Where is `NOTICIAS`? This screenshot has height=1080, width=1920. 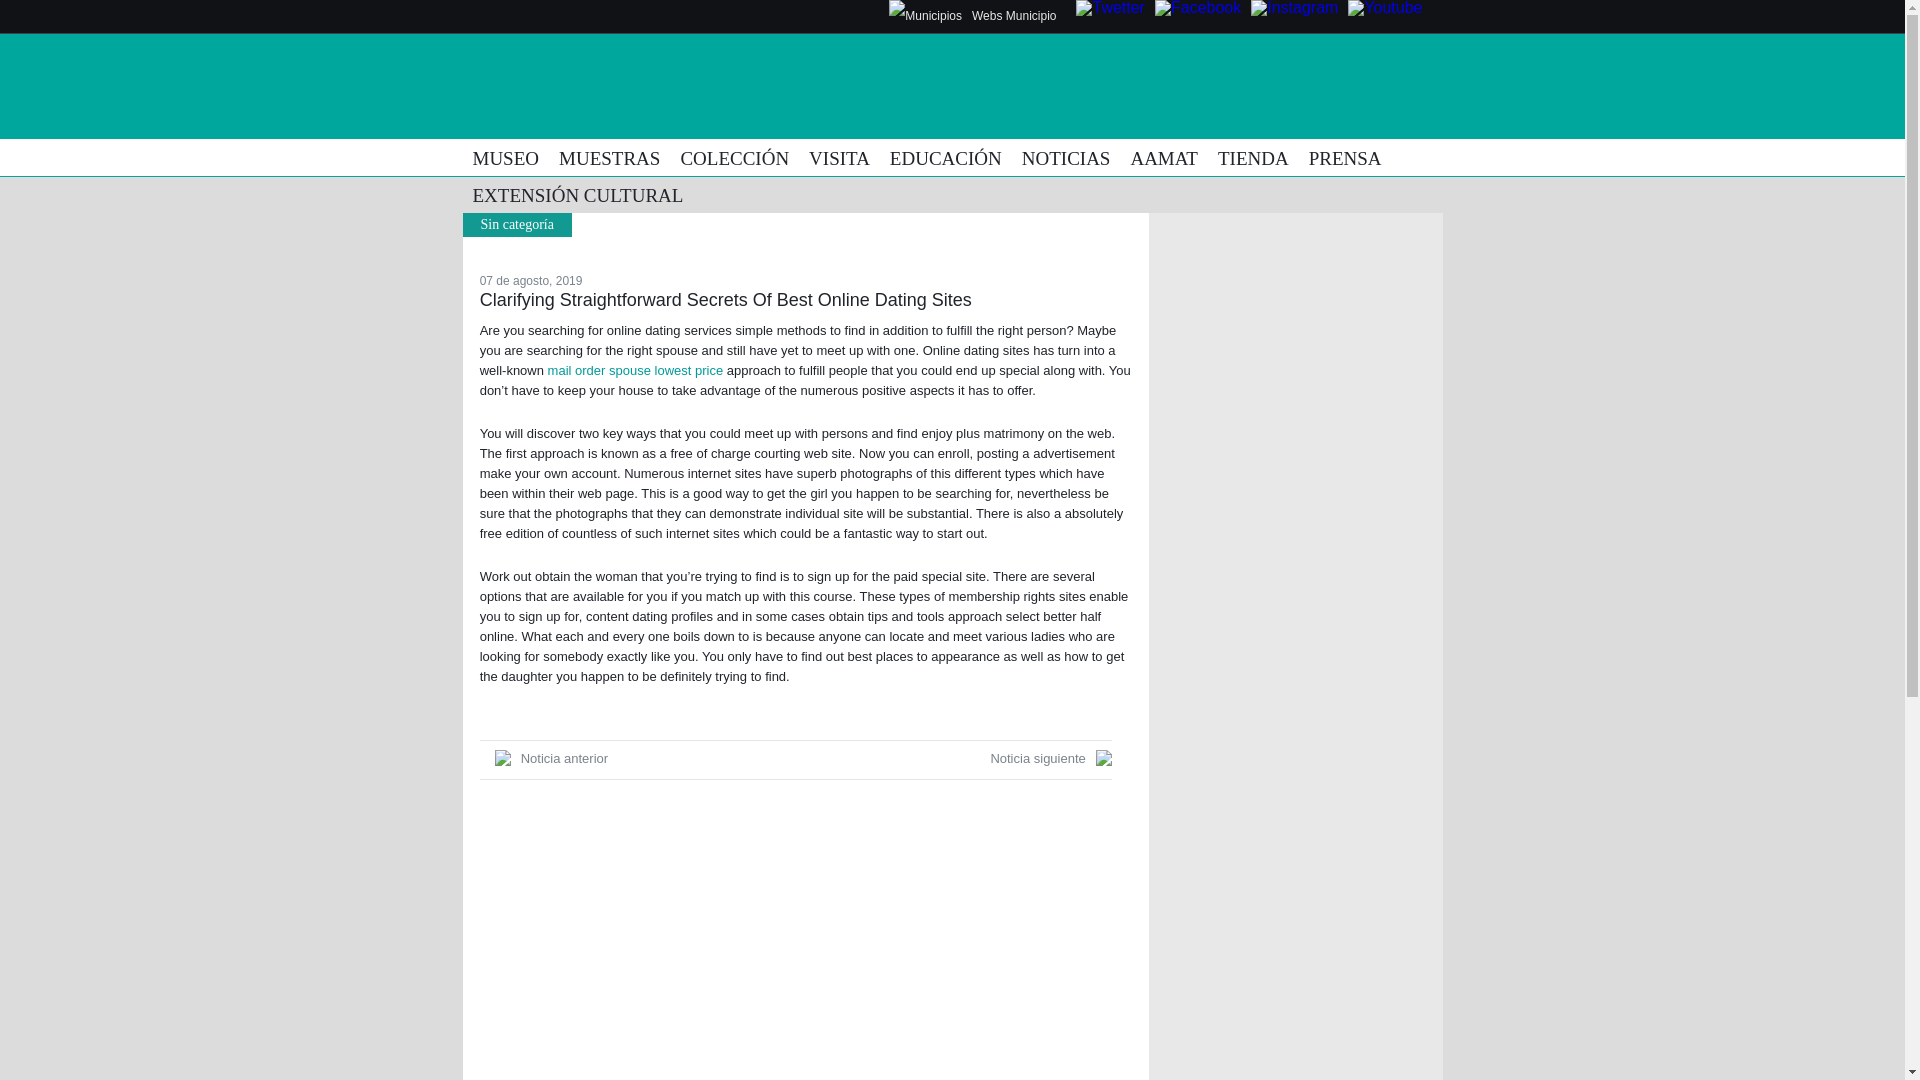
NOTICIAS is located at coordinates (1066, 158).